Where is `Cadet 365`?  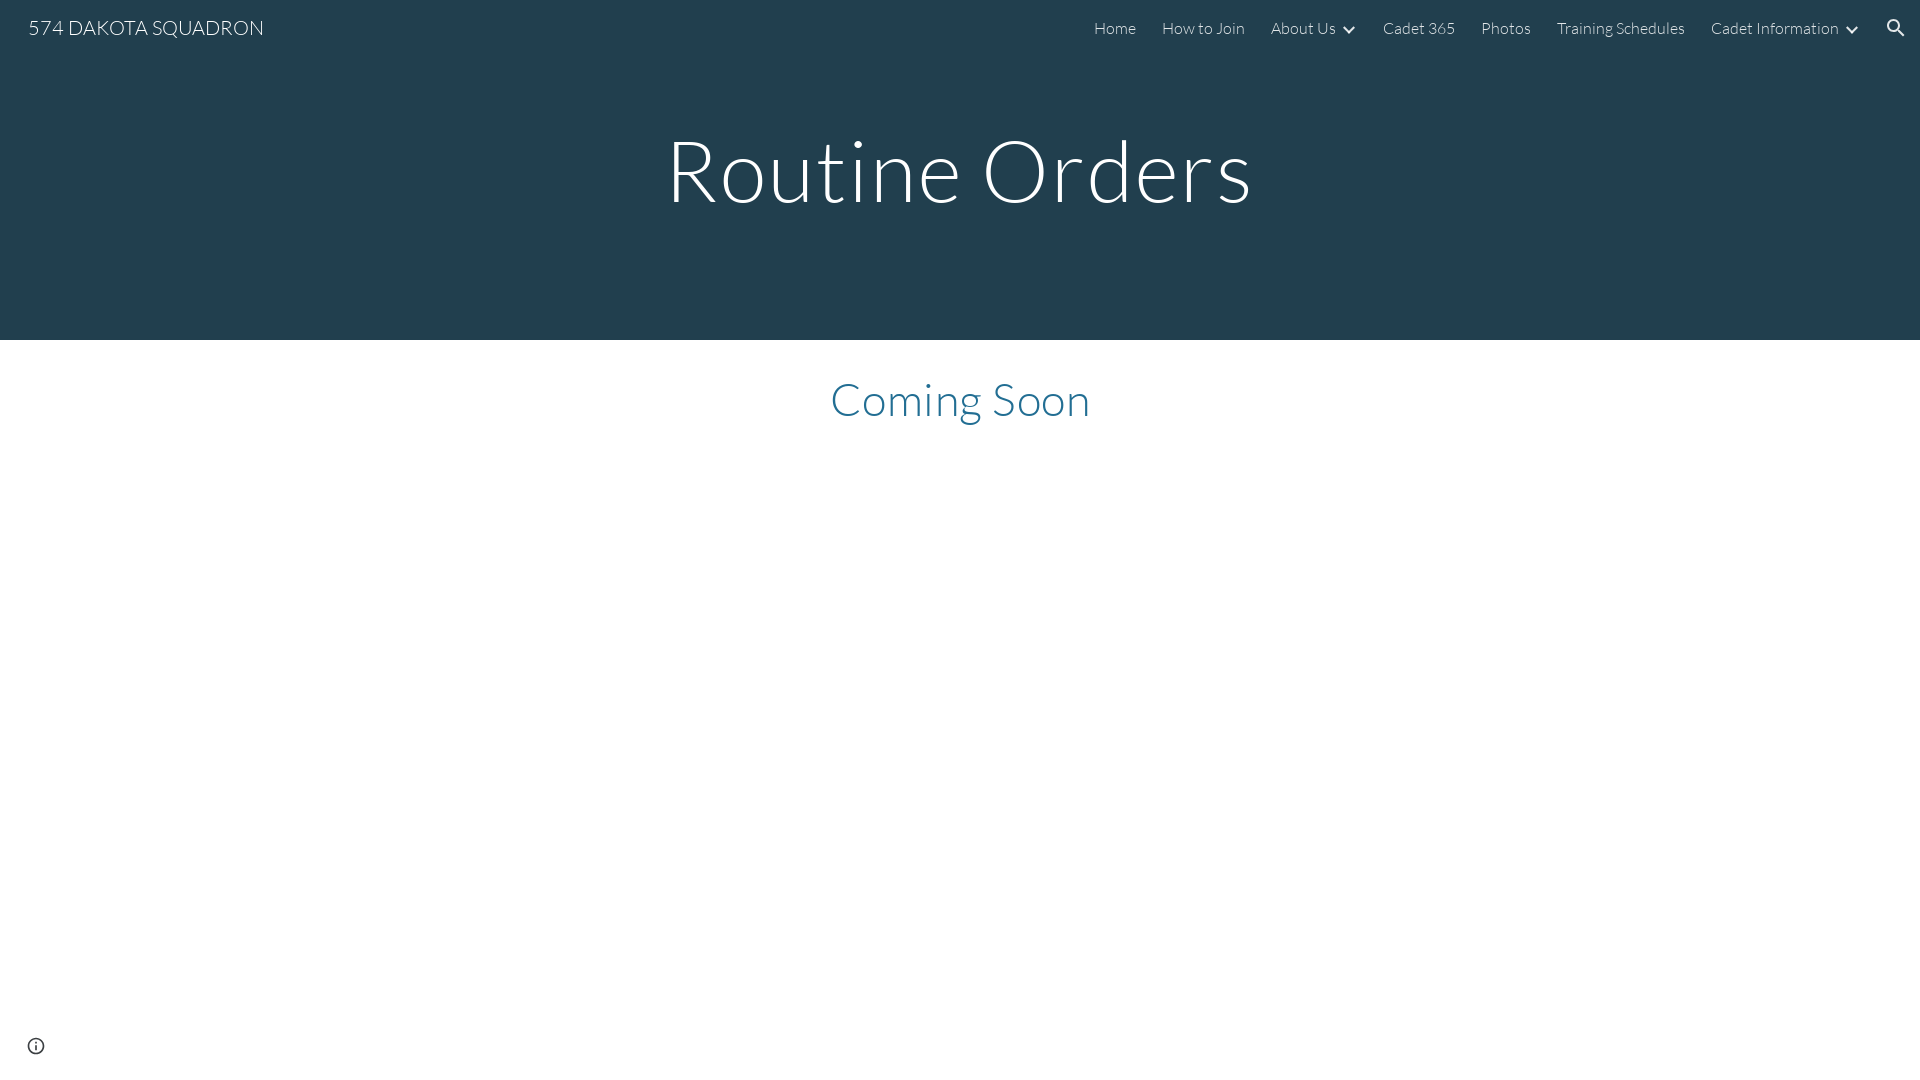
Cadet 365 is located at coordinates (1419, 28).